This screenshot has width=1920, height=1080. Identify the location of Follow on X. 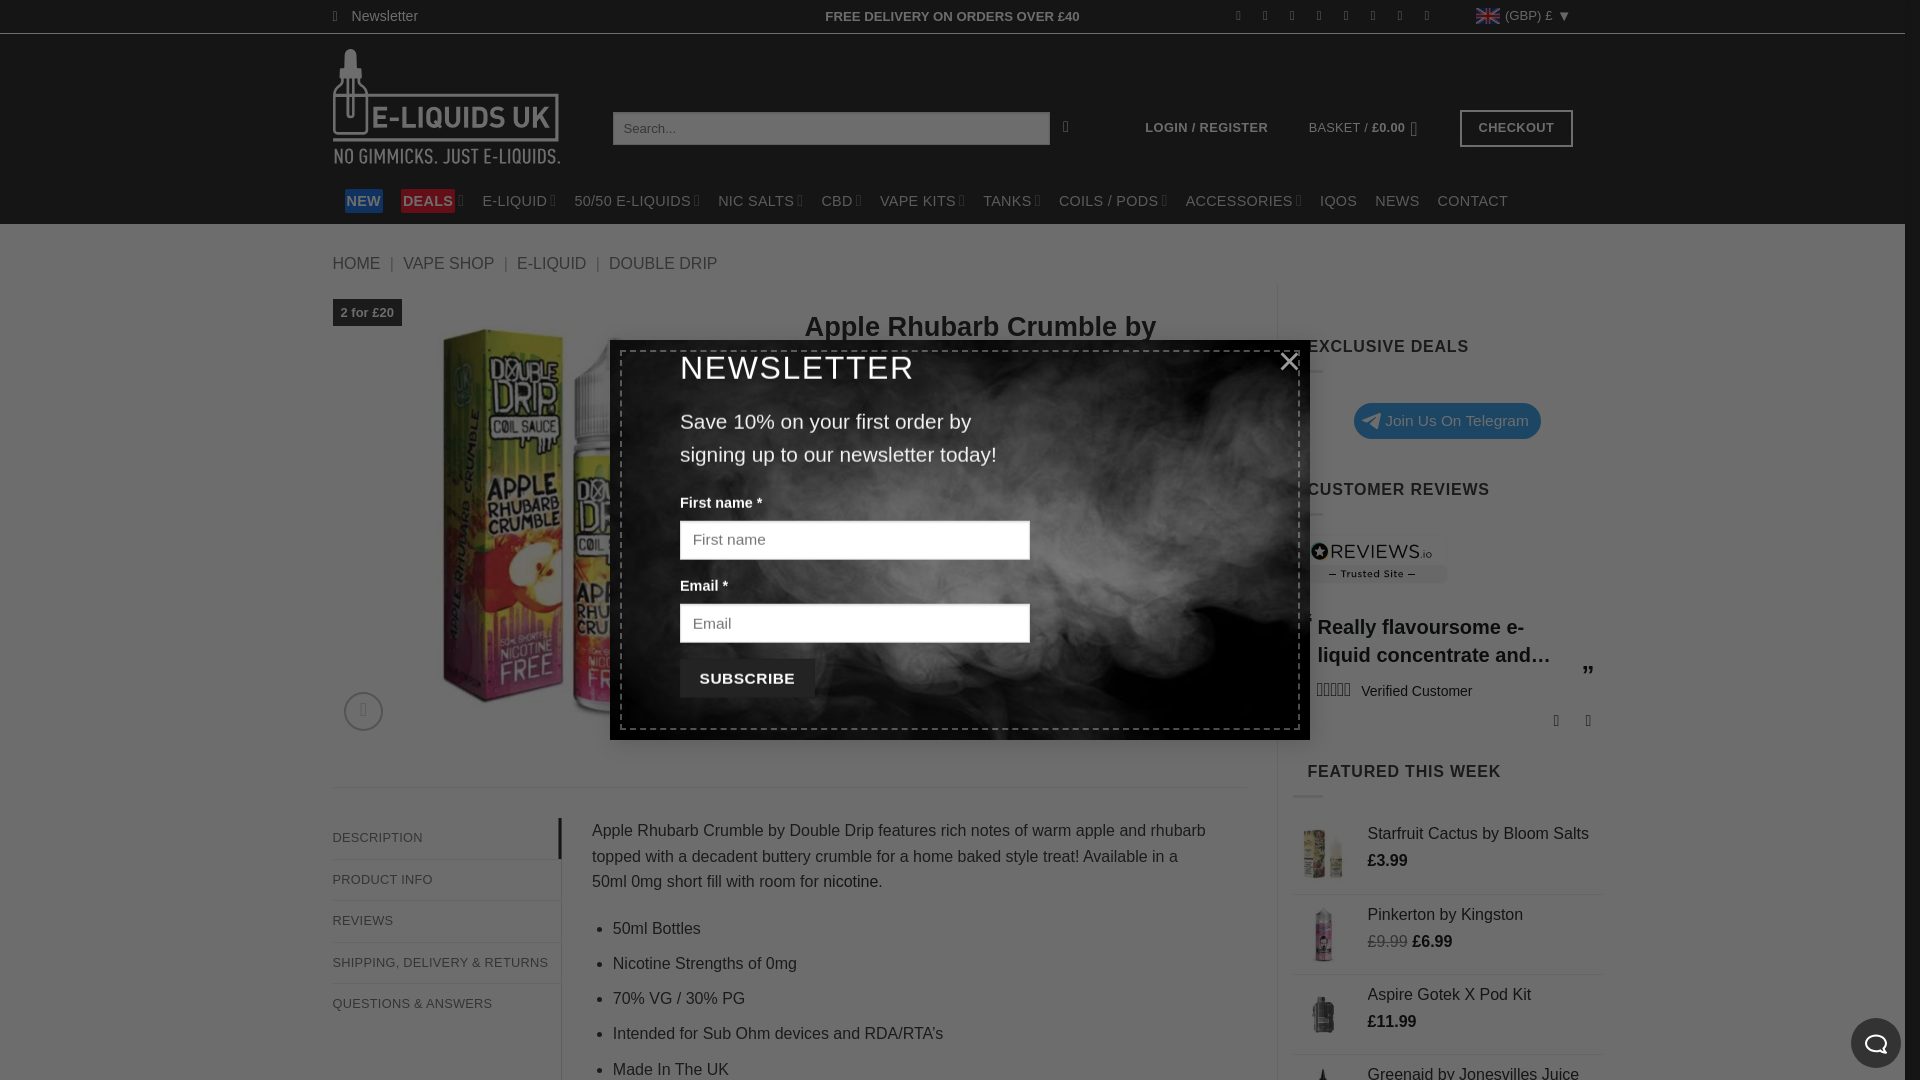
(1296, 14).